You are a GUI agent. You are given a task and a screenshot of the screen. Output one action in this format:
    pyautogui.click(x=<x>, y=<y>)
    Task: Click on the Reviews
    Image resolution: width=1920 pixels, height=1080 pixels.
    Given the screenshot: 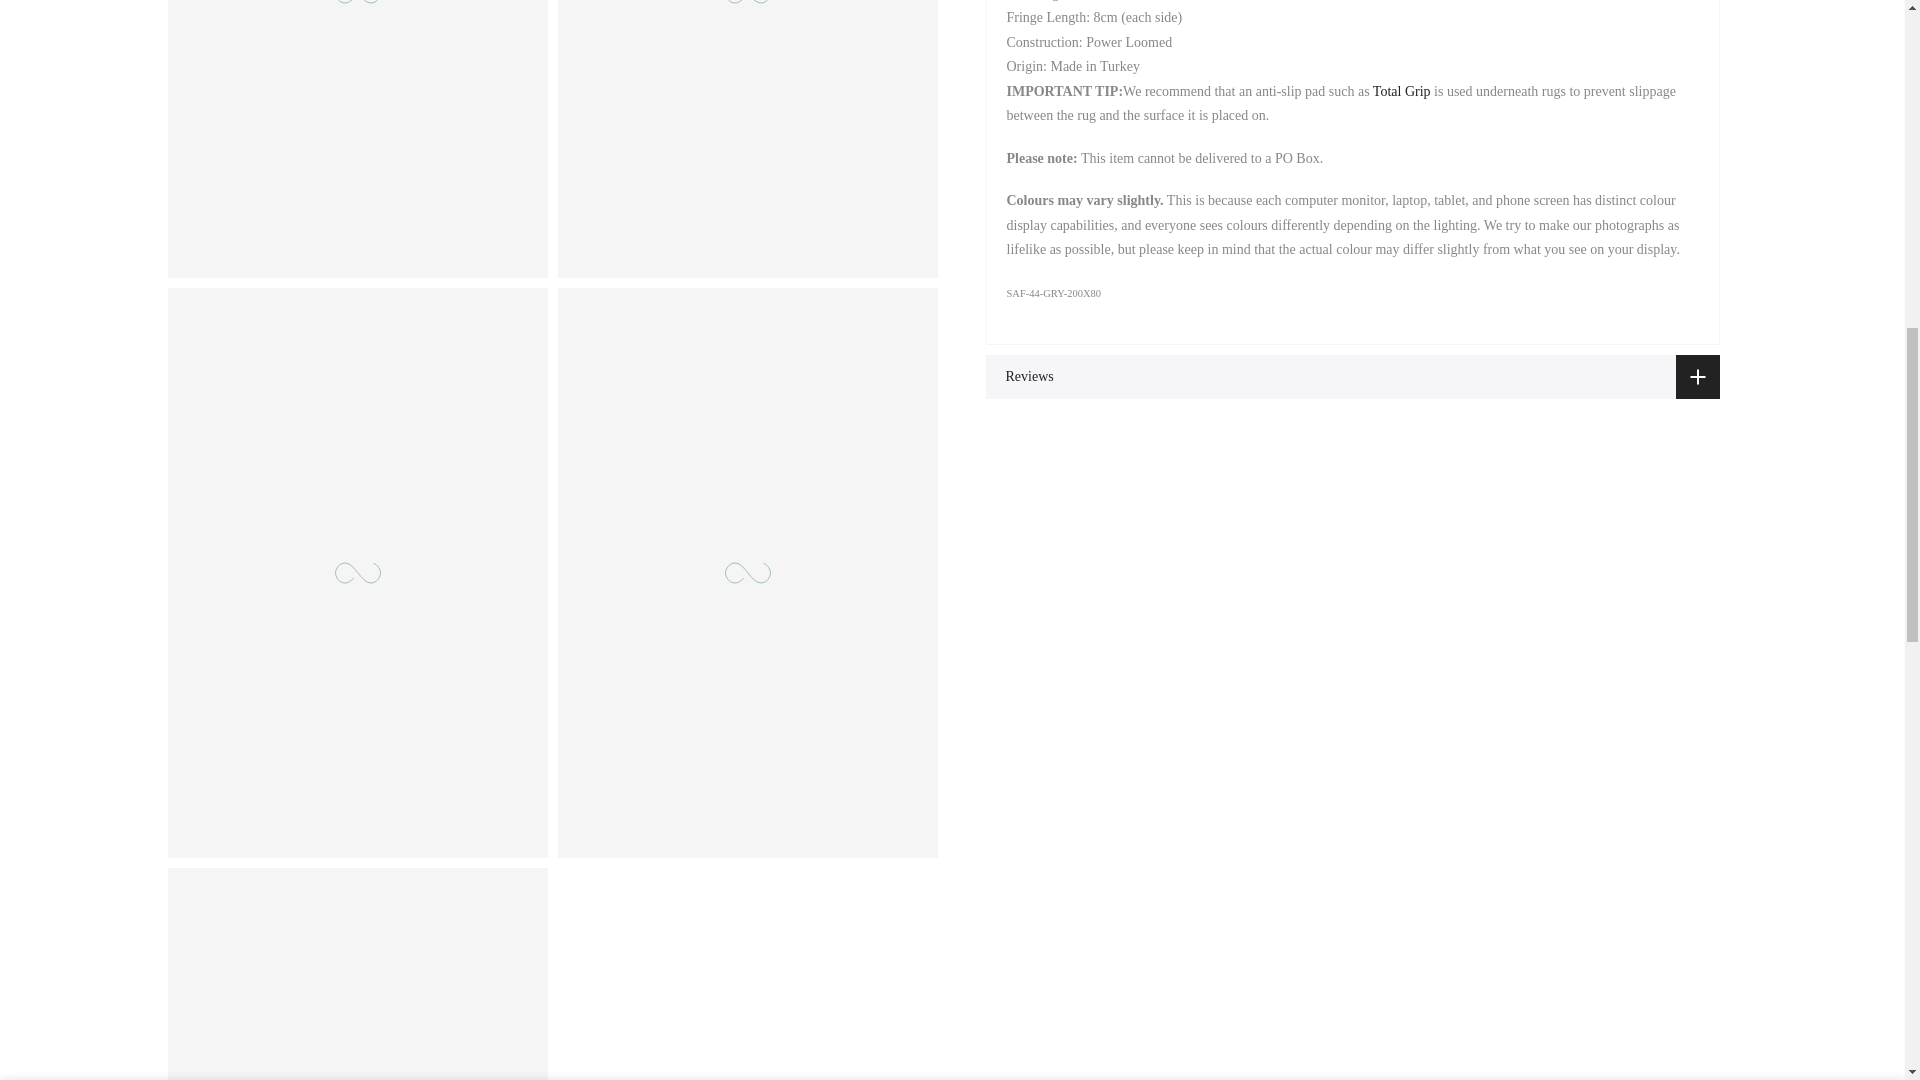 What is the action you would take?
    pyautogui.click(x=1353, y=377)
    